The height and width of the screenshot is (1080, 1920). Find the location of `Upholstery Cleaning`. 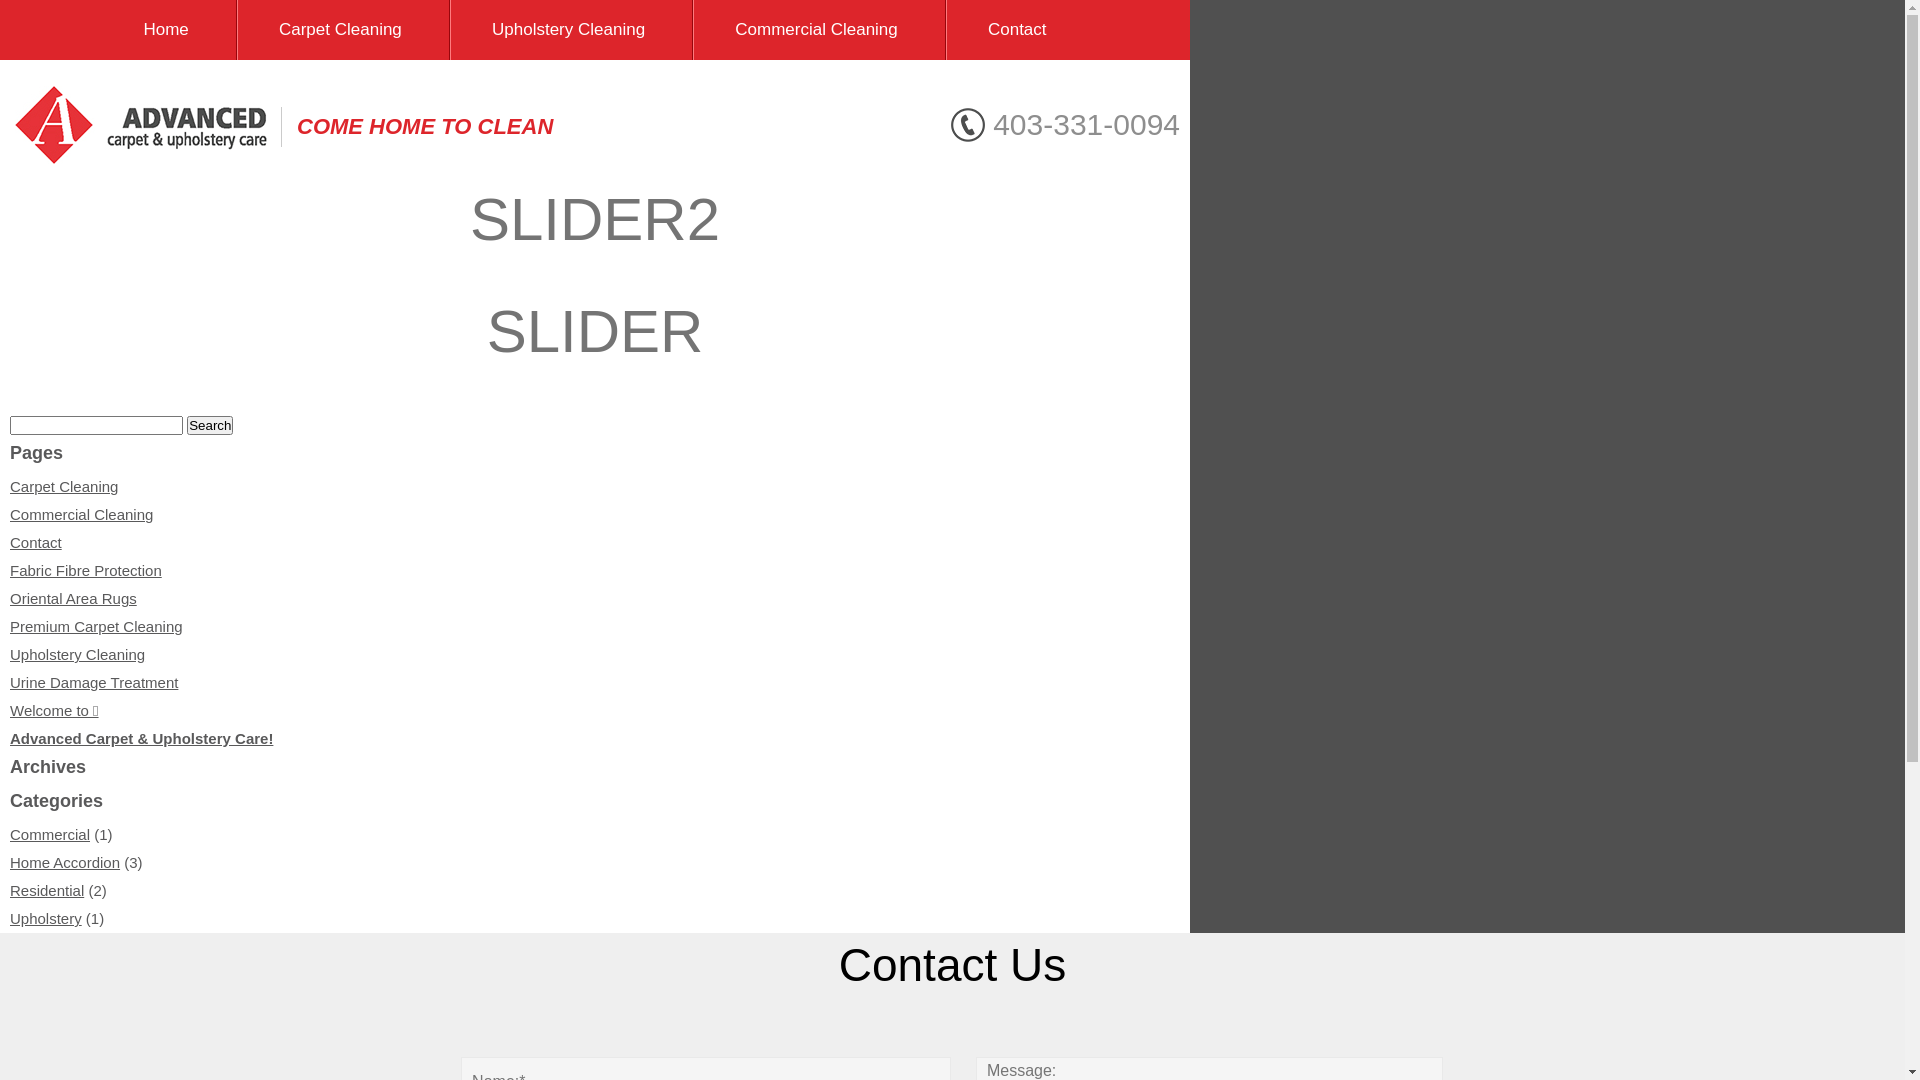

Upholstery Cleaning is located at coordinates (78, 654).